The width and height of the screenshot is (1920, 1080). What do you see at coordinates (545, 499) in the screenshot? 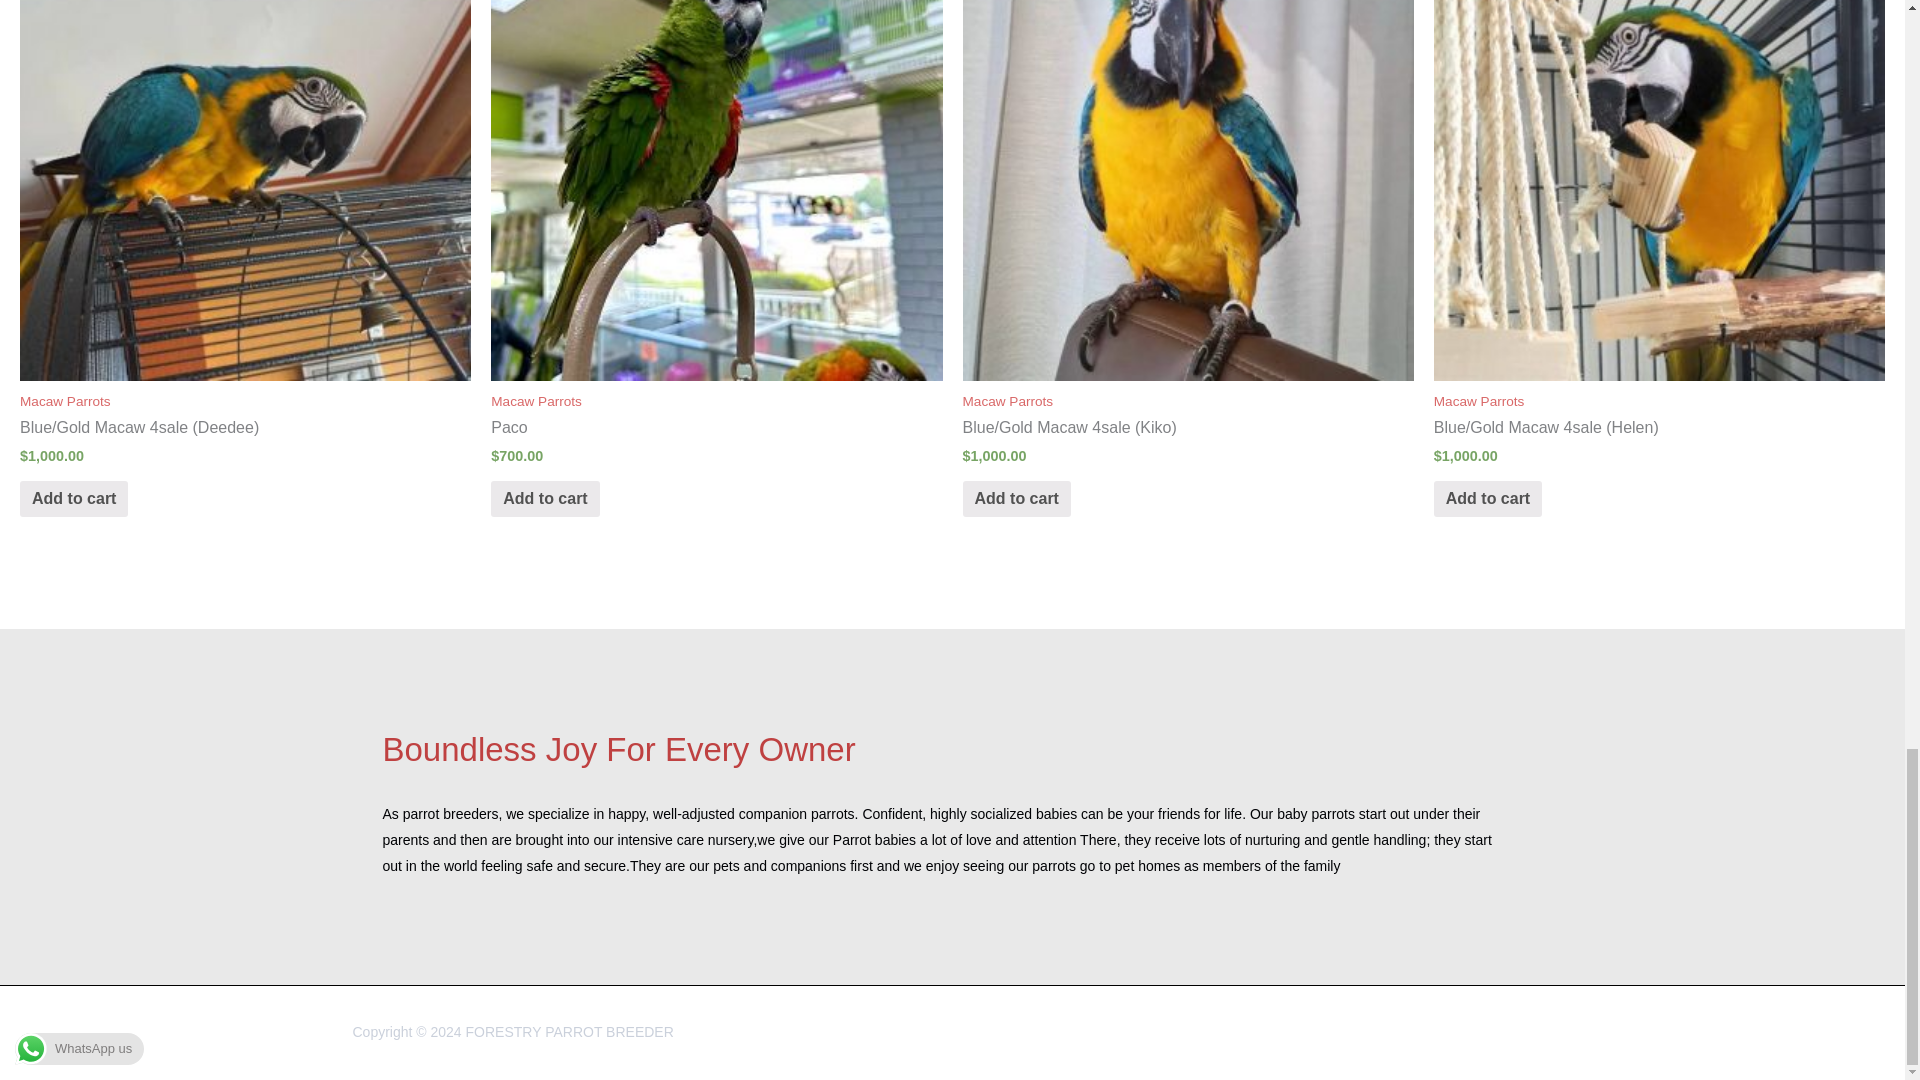
I see `Add to cart` at bounding box center [545, 499].